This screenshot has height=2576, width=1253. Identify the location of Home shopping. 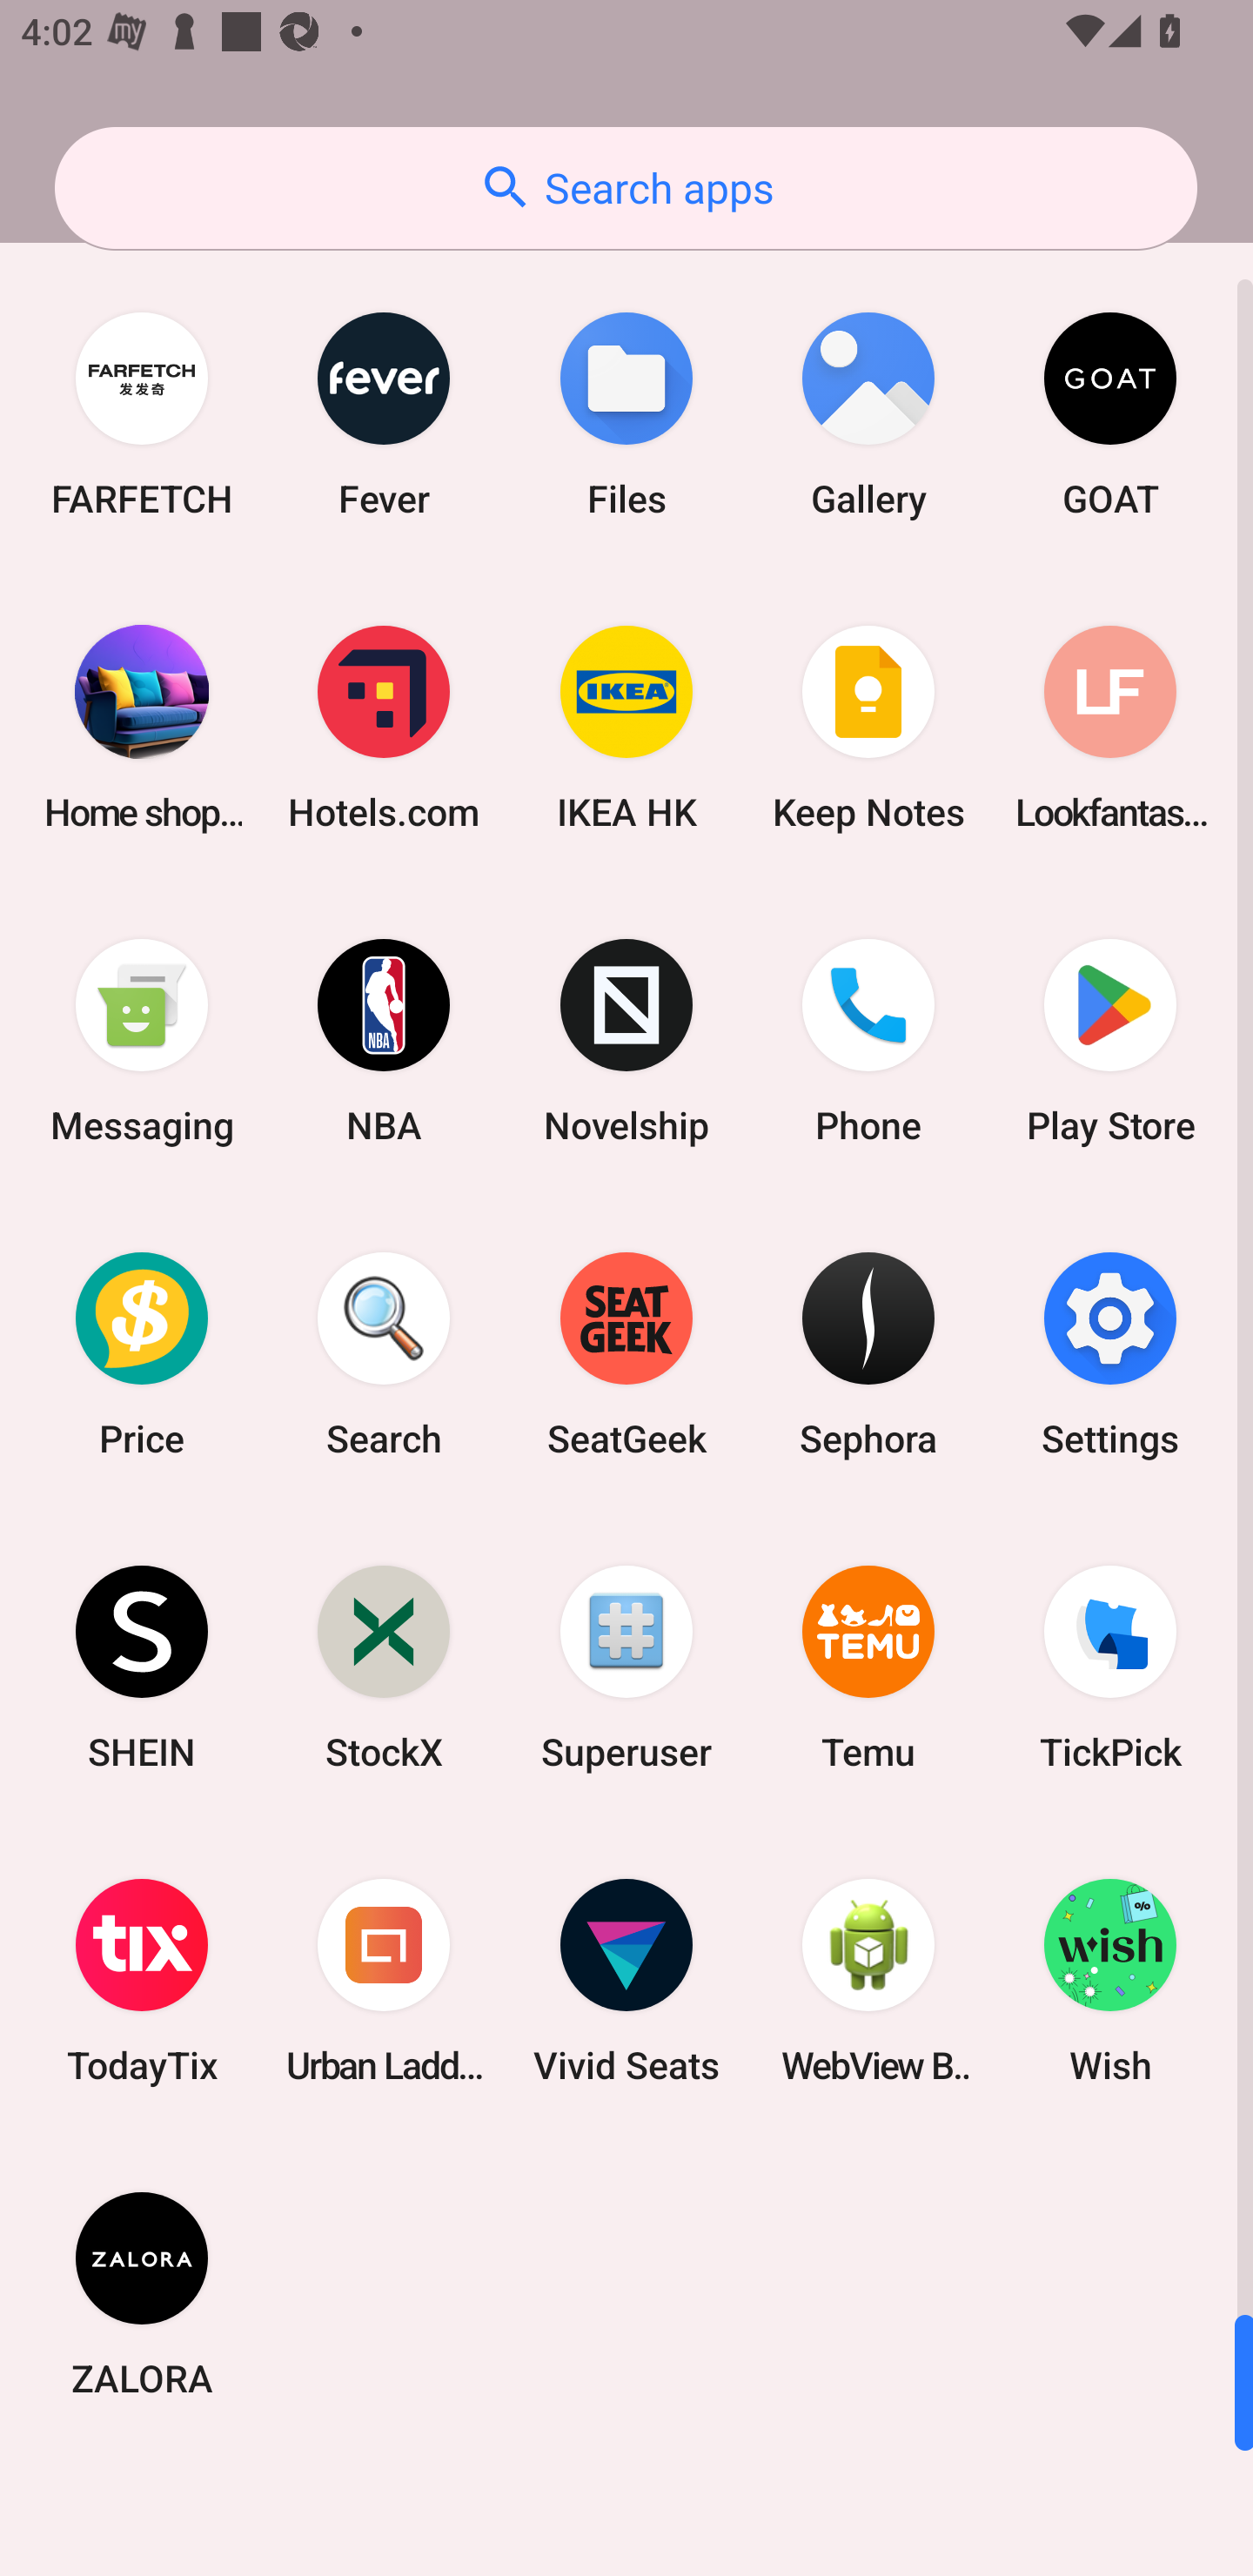
(142, 728).